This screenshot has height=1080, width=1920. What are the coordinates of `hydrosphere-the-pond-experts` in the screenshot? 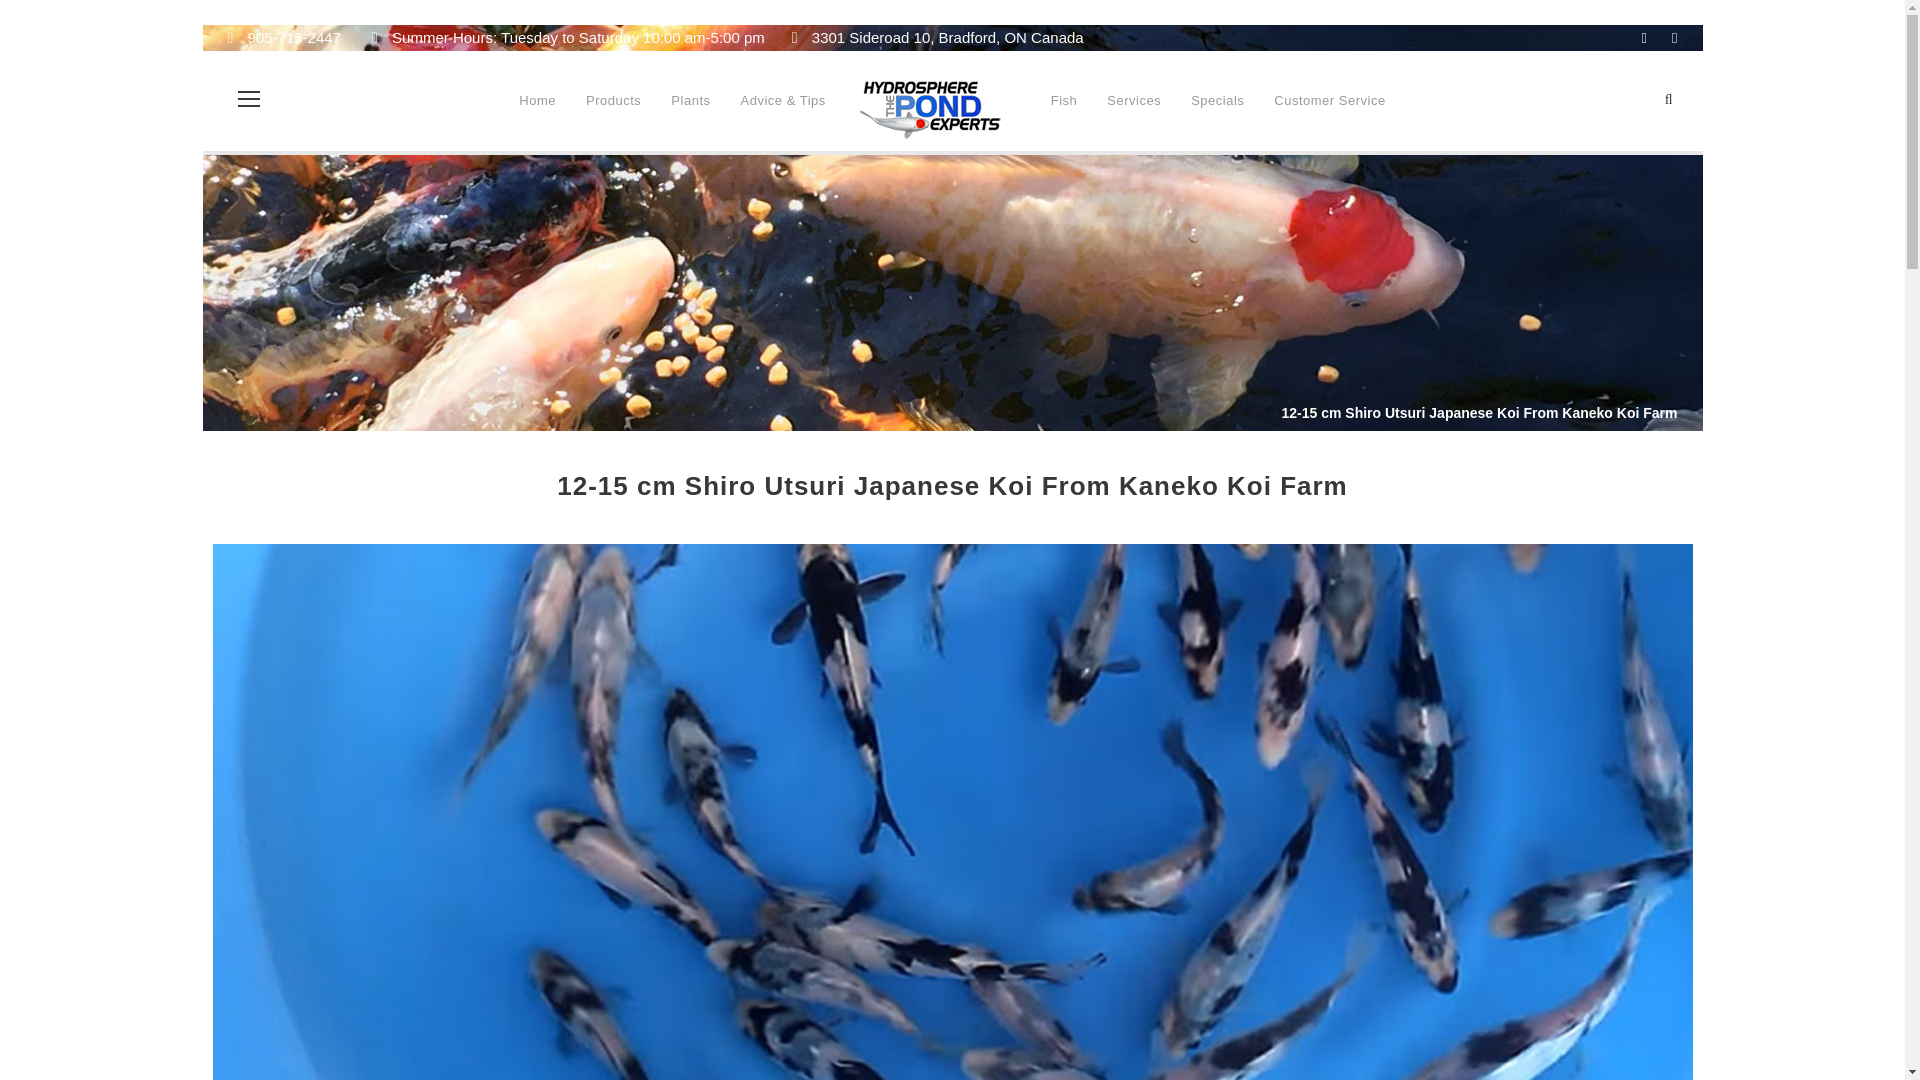 It's located at (931, 110).